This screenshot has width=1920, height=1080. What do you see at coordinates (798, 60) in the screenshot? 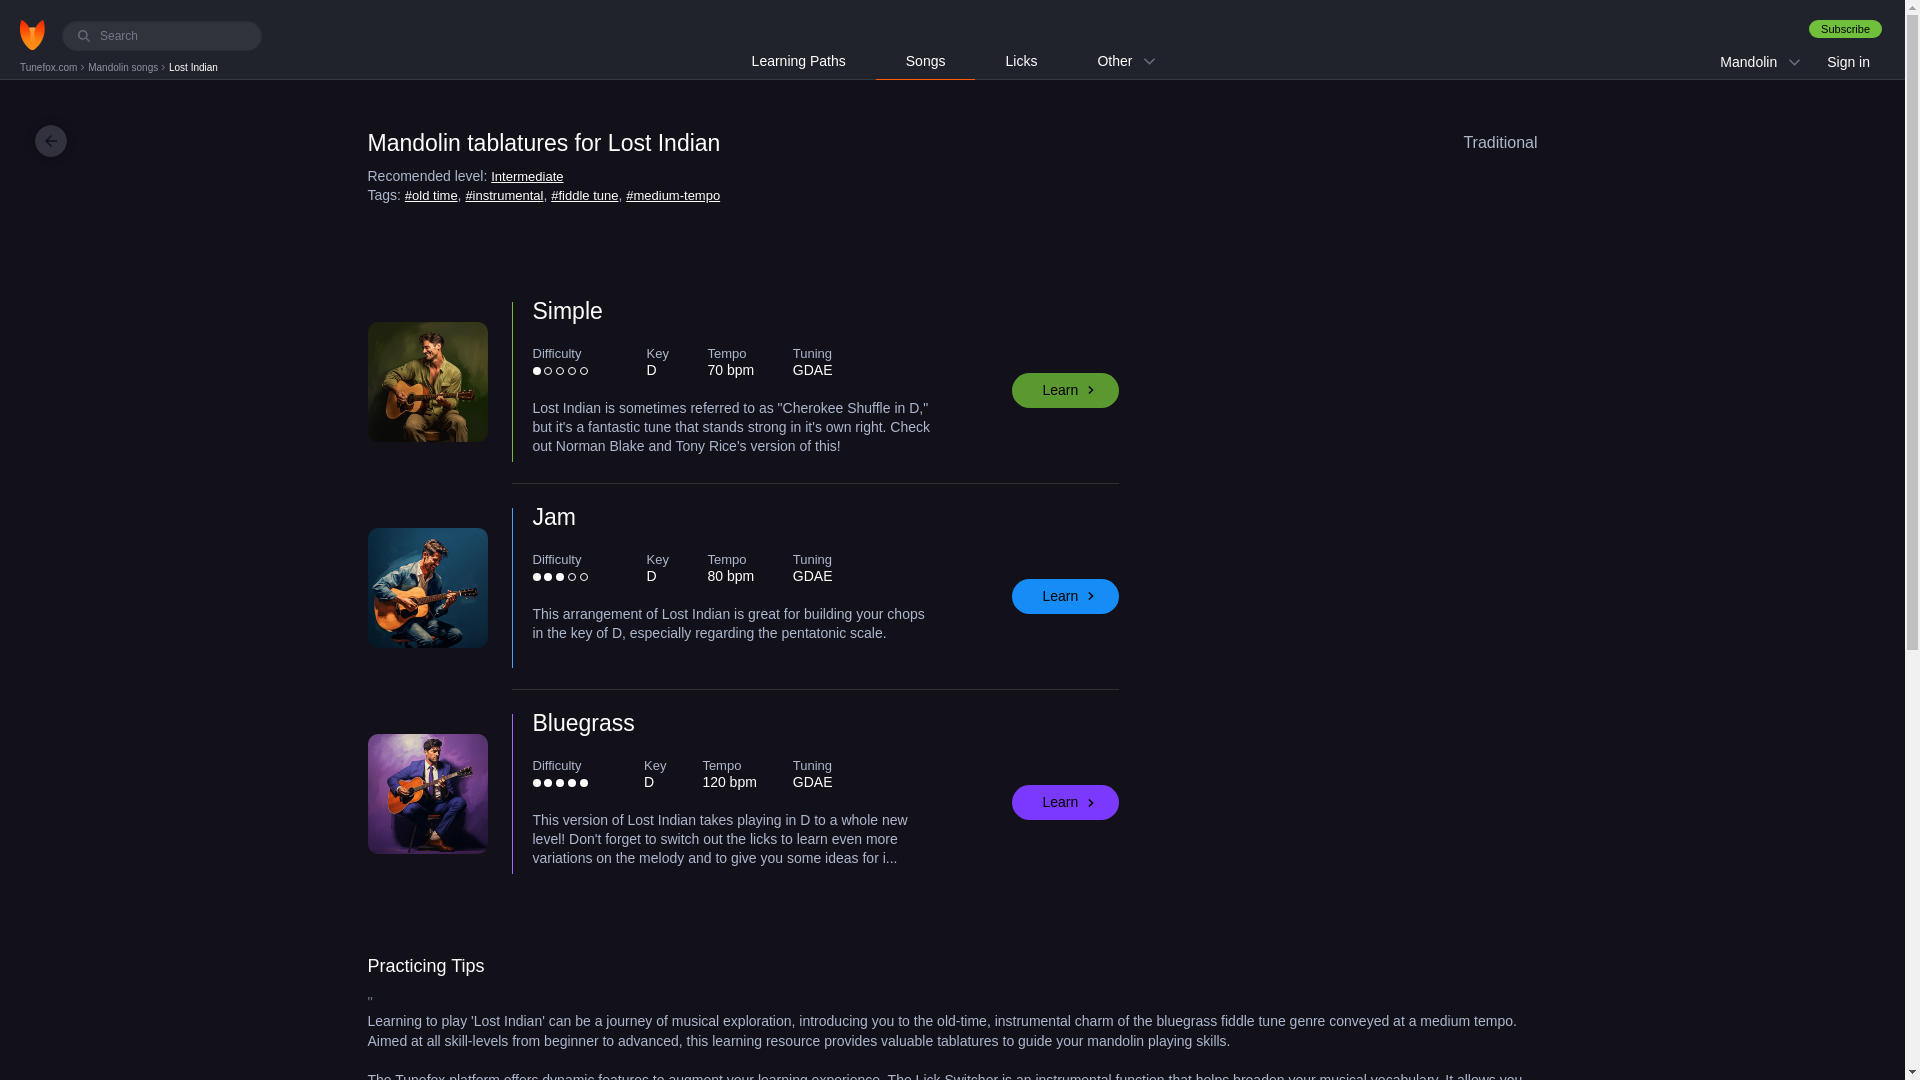
I see `Learning Paths` at bounding box center [798, 60].